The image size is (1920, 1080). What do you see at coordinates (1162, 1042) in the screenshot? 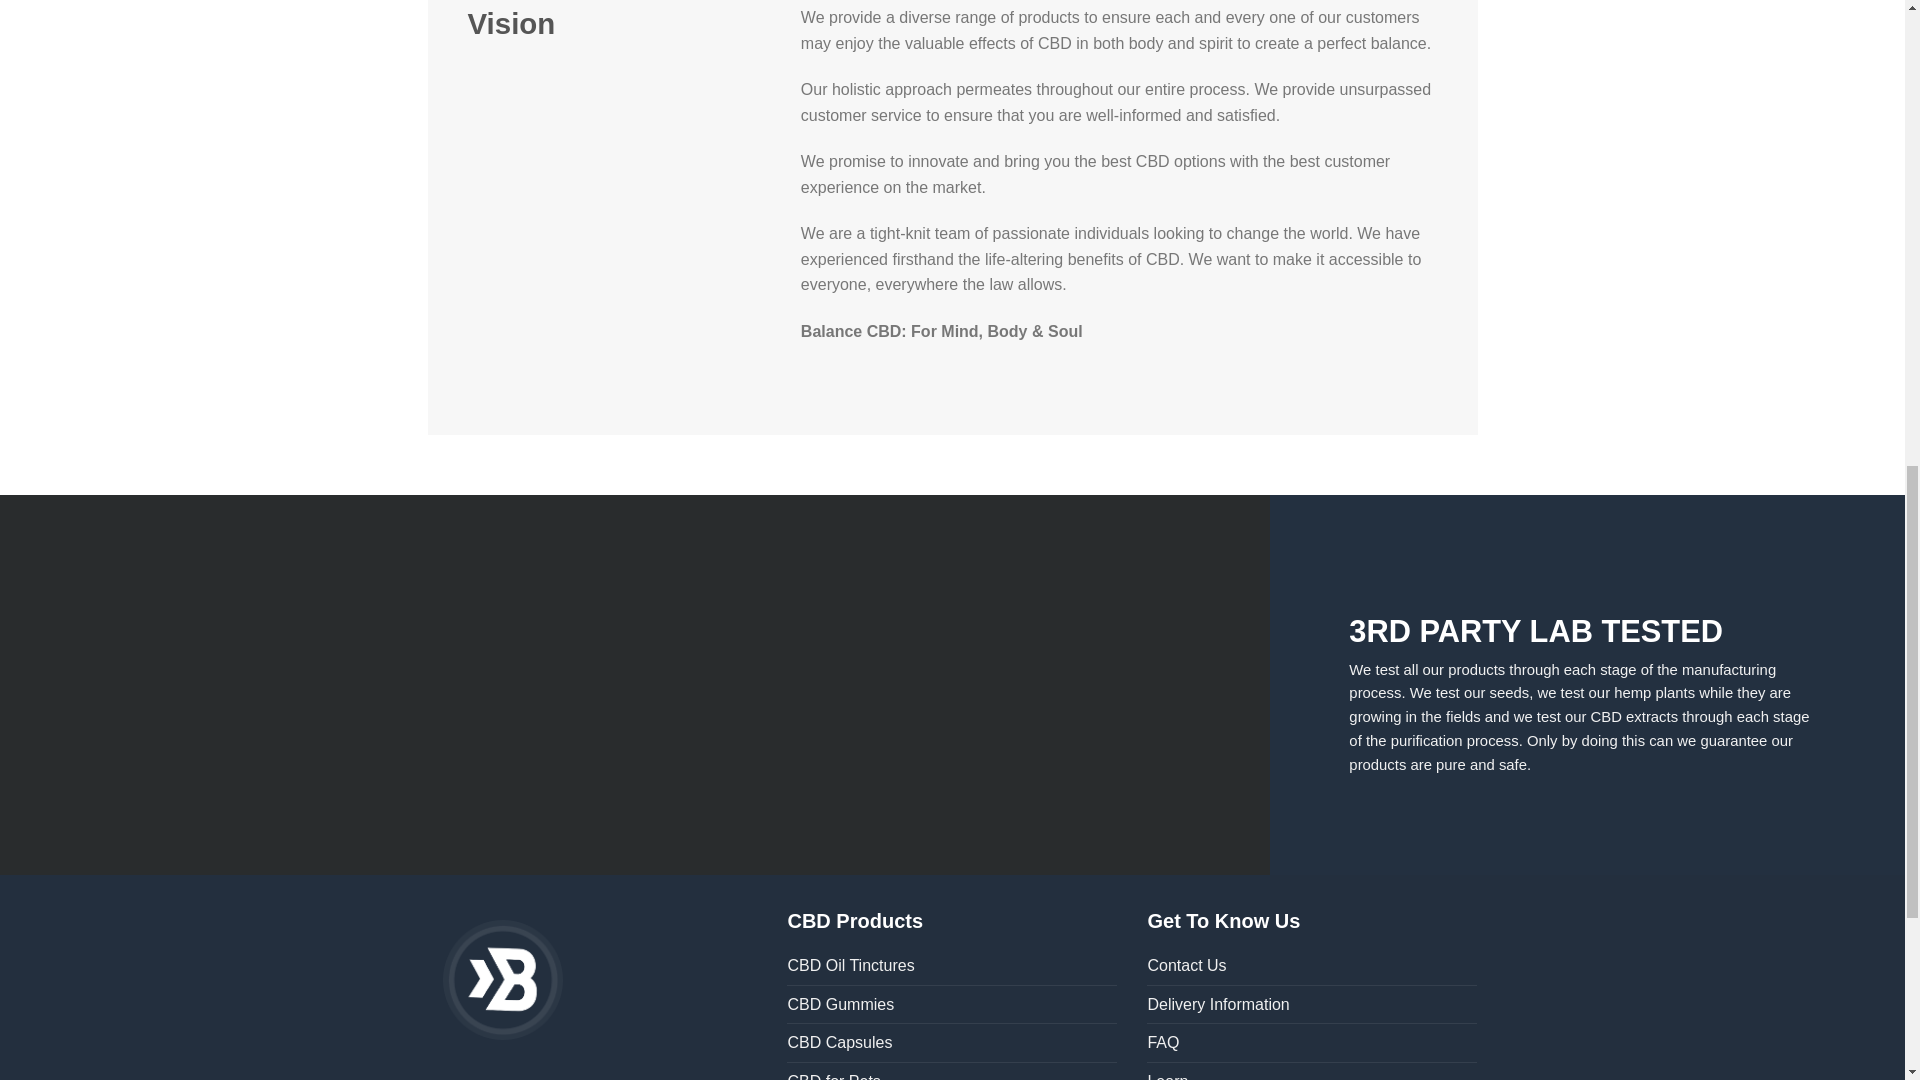
I see `FAQ` at bounding box center [1162, 1042].